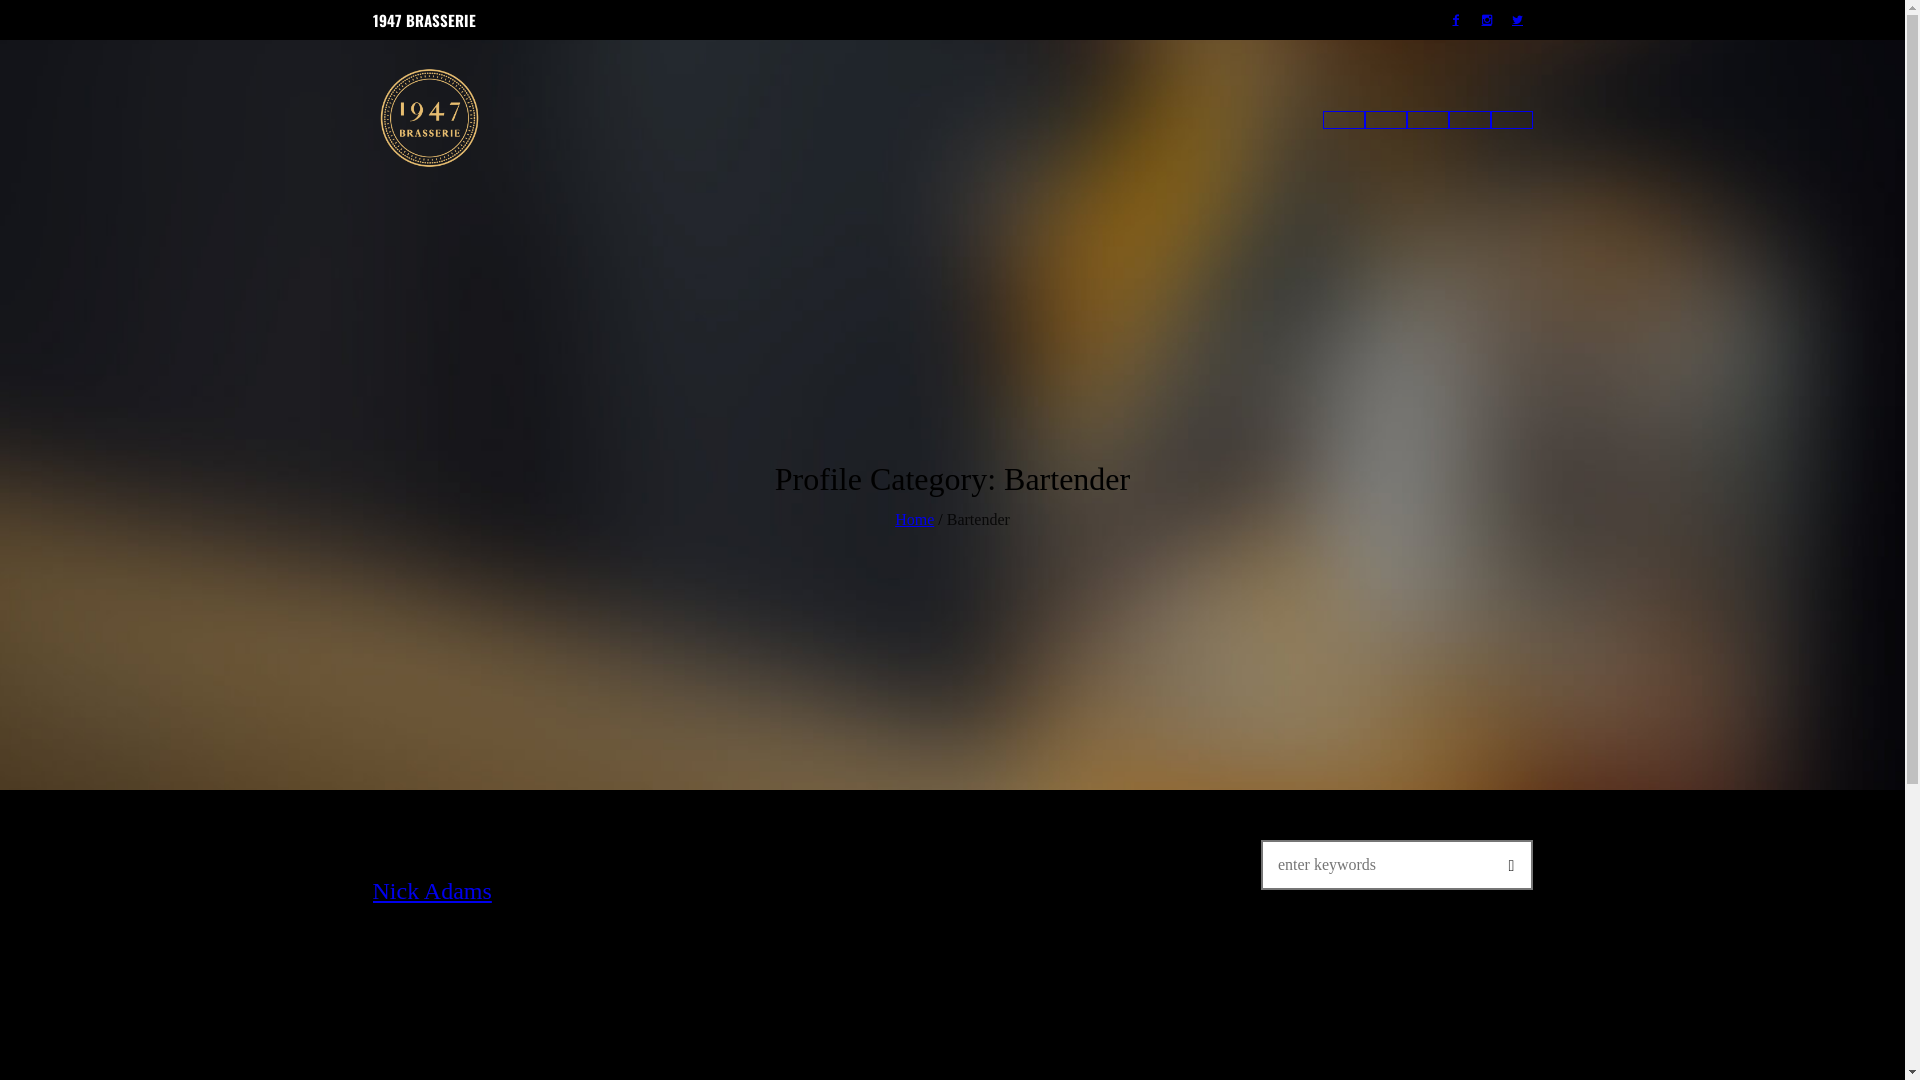  I want to click on Reservation, so click(1385, 120).